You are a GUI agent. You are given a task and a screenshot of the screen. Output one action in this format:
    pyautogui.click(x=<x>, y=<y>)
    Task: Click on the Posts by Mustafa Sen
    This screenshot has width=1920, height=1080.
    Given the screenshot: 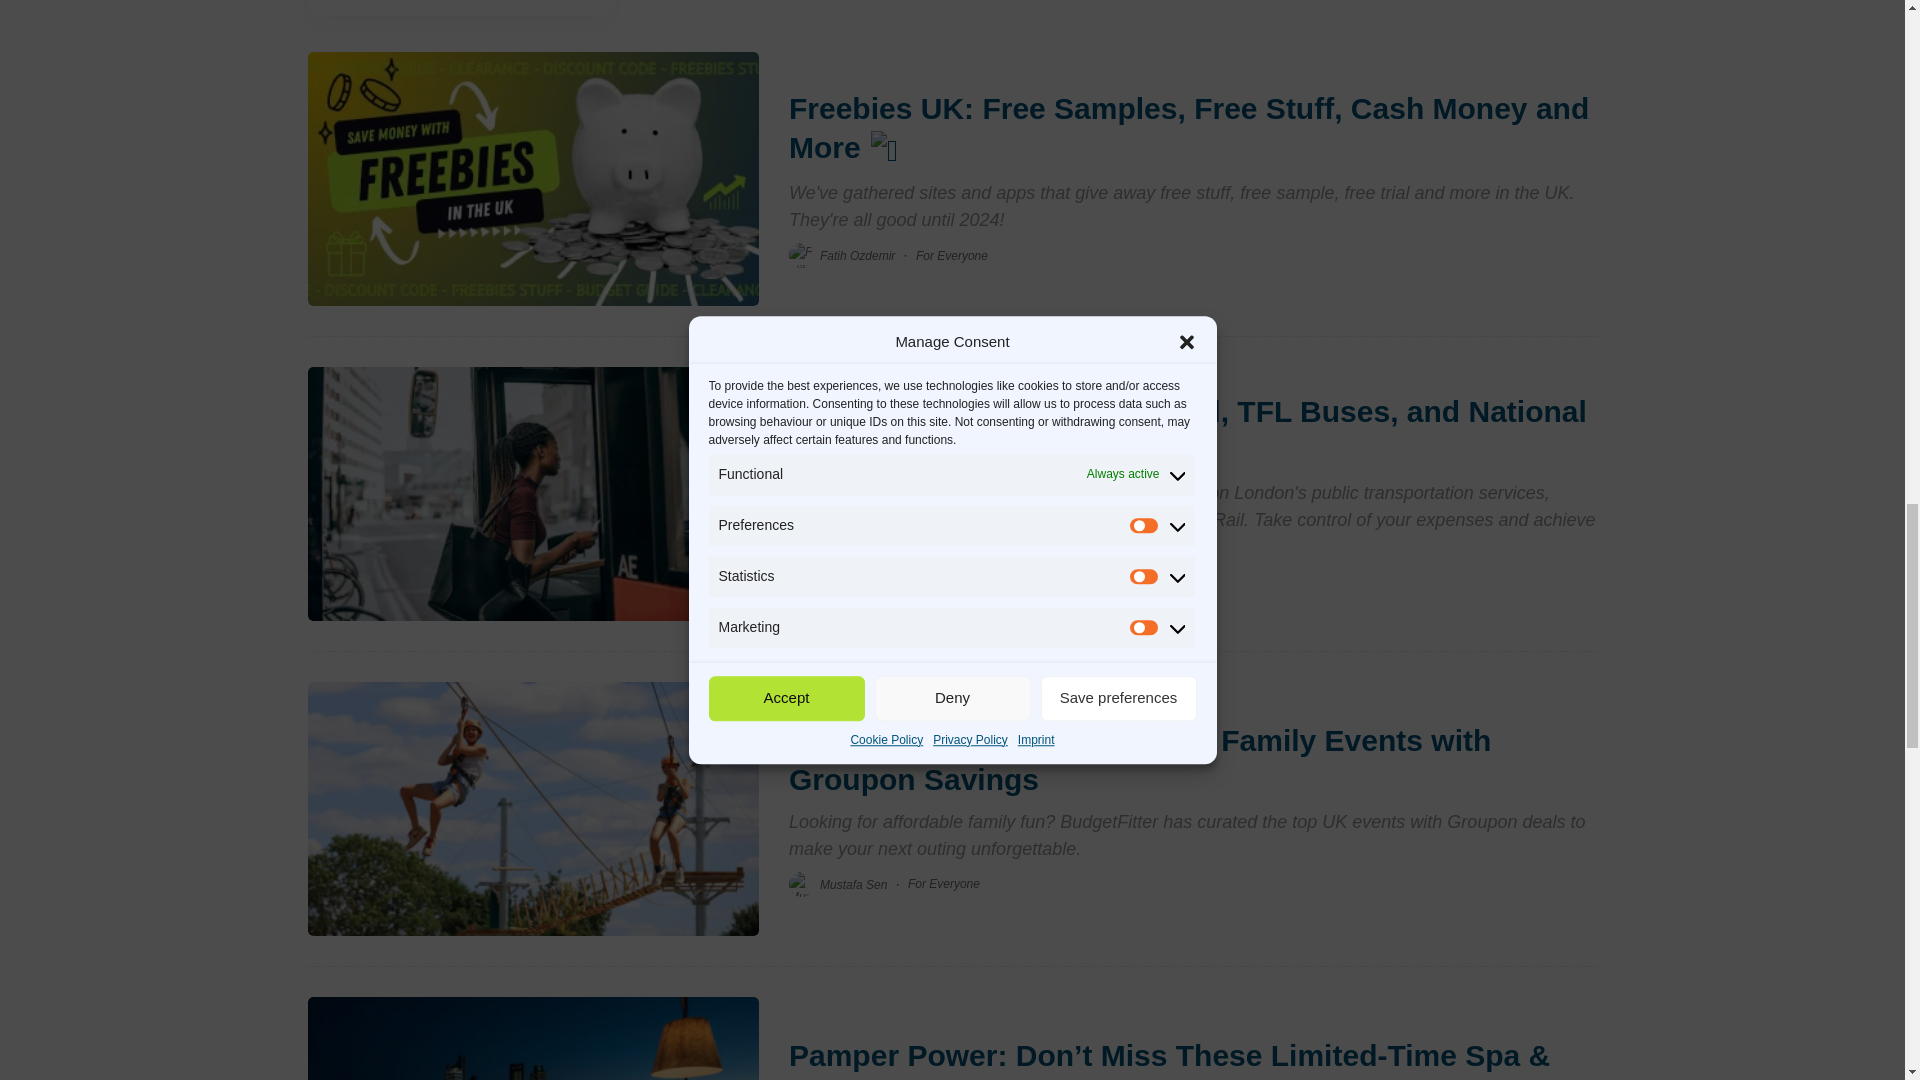 What is the action you would take?
    pyautogui.click(x=853, y=884)
    